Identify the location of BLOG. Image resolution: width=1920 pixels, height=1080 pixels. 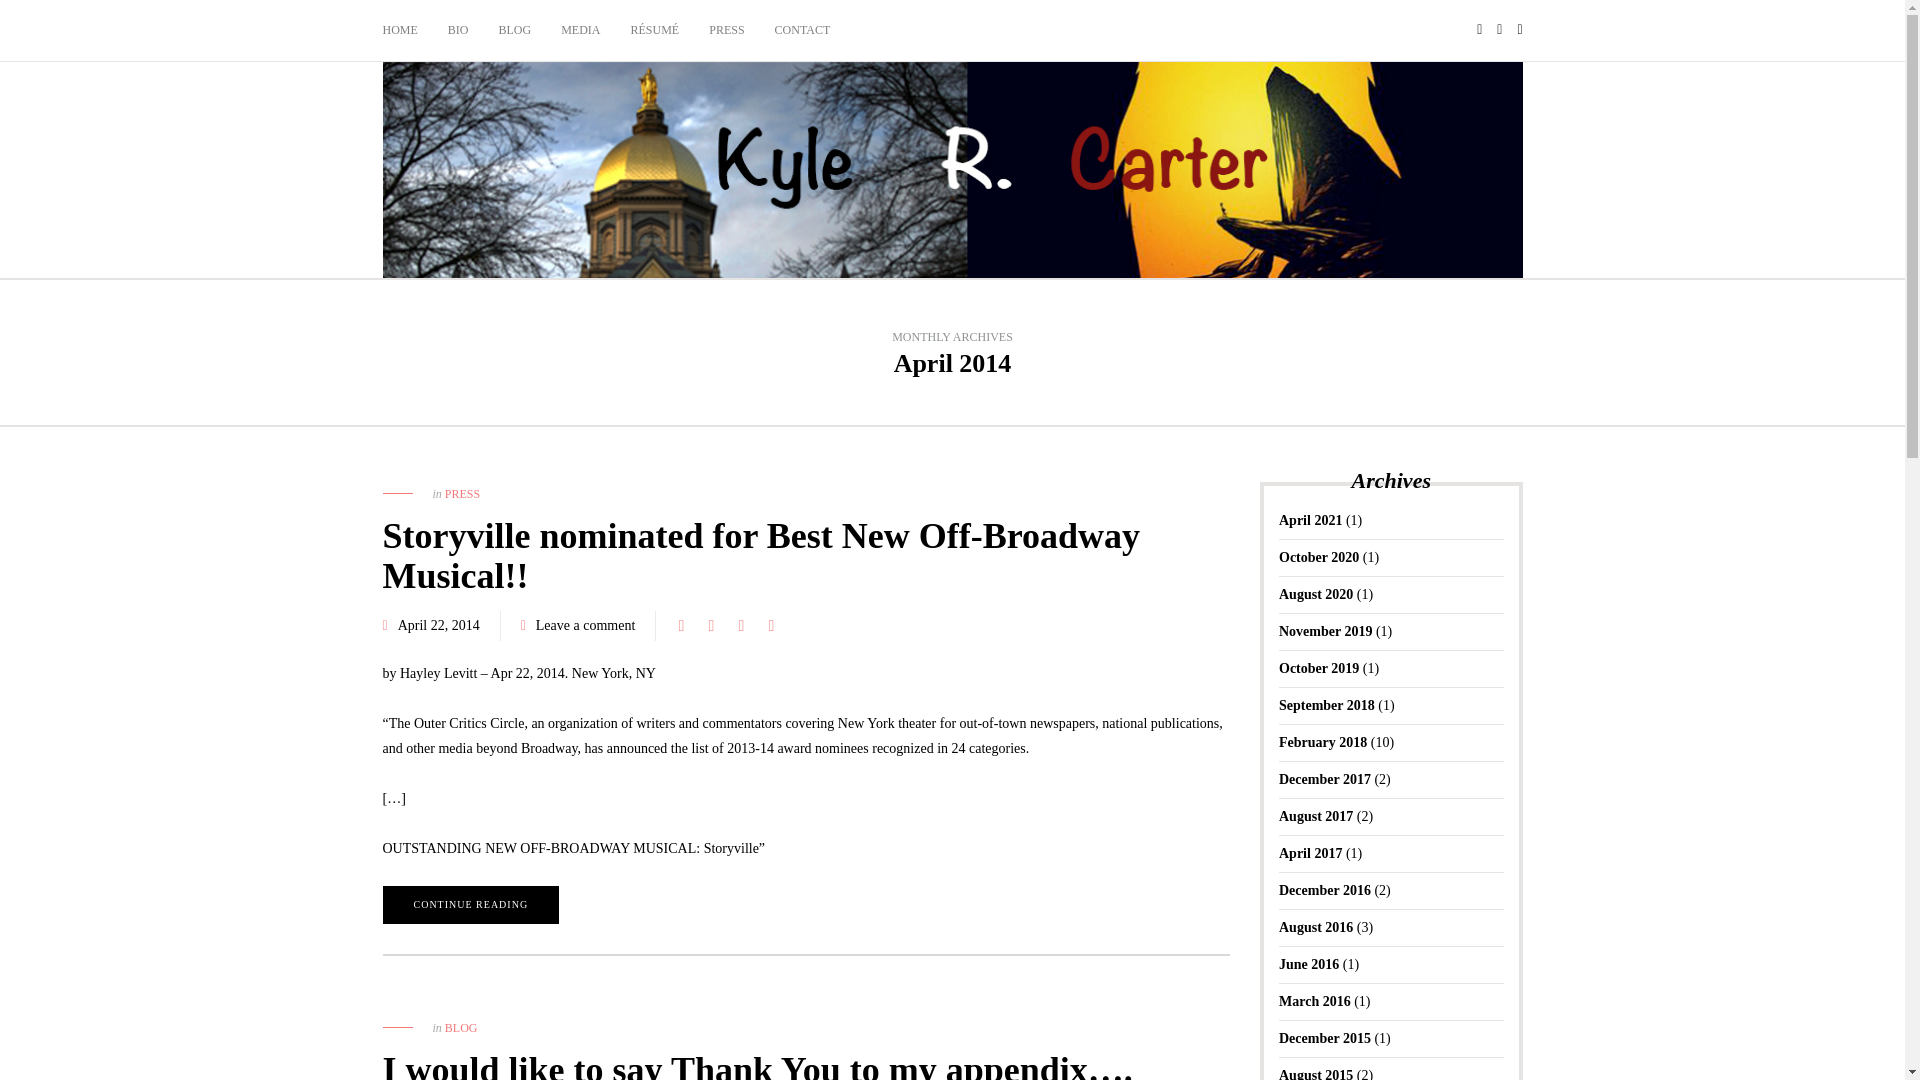
(515, 30).